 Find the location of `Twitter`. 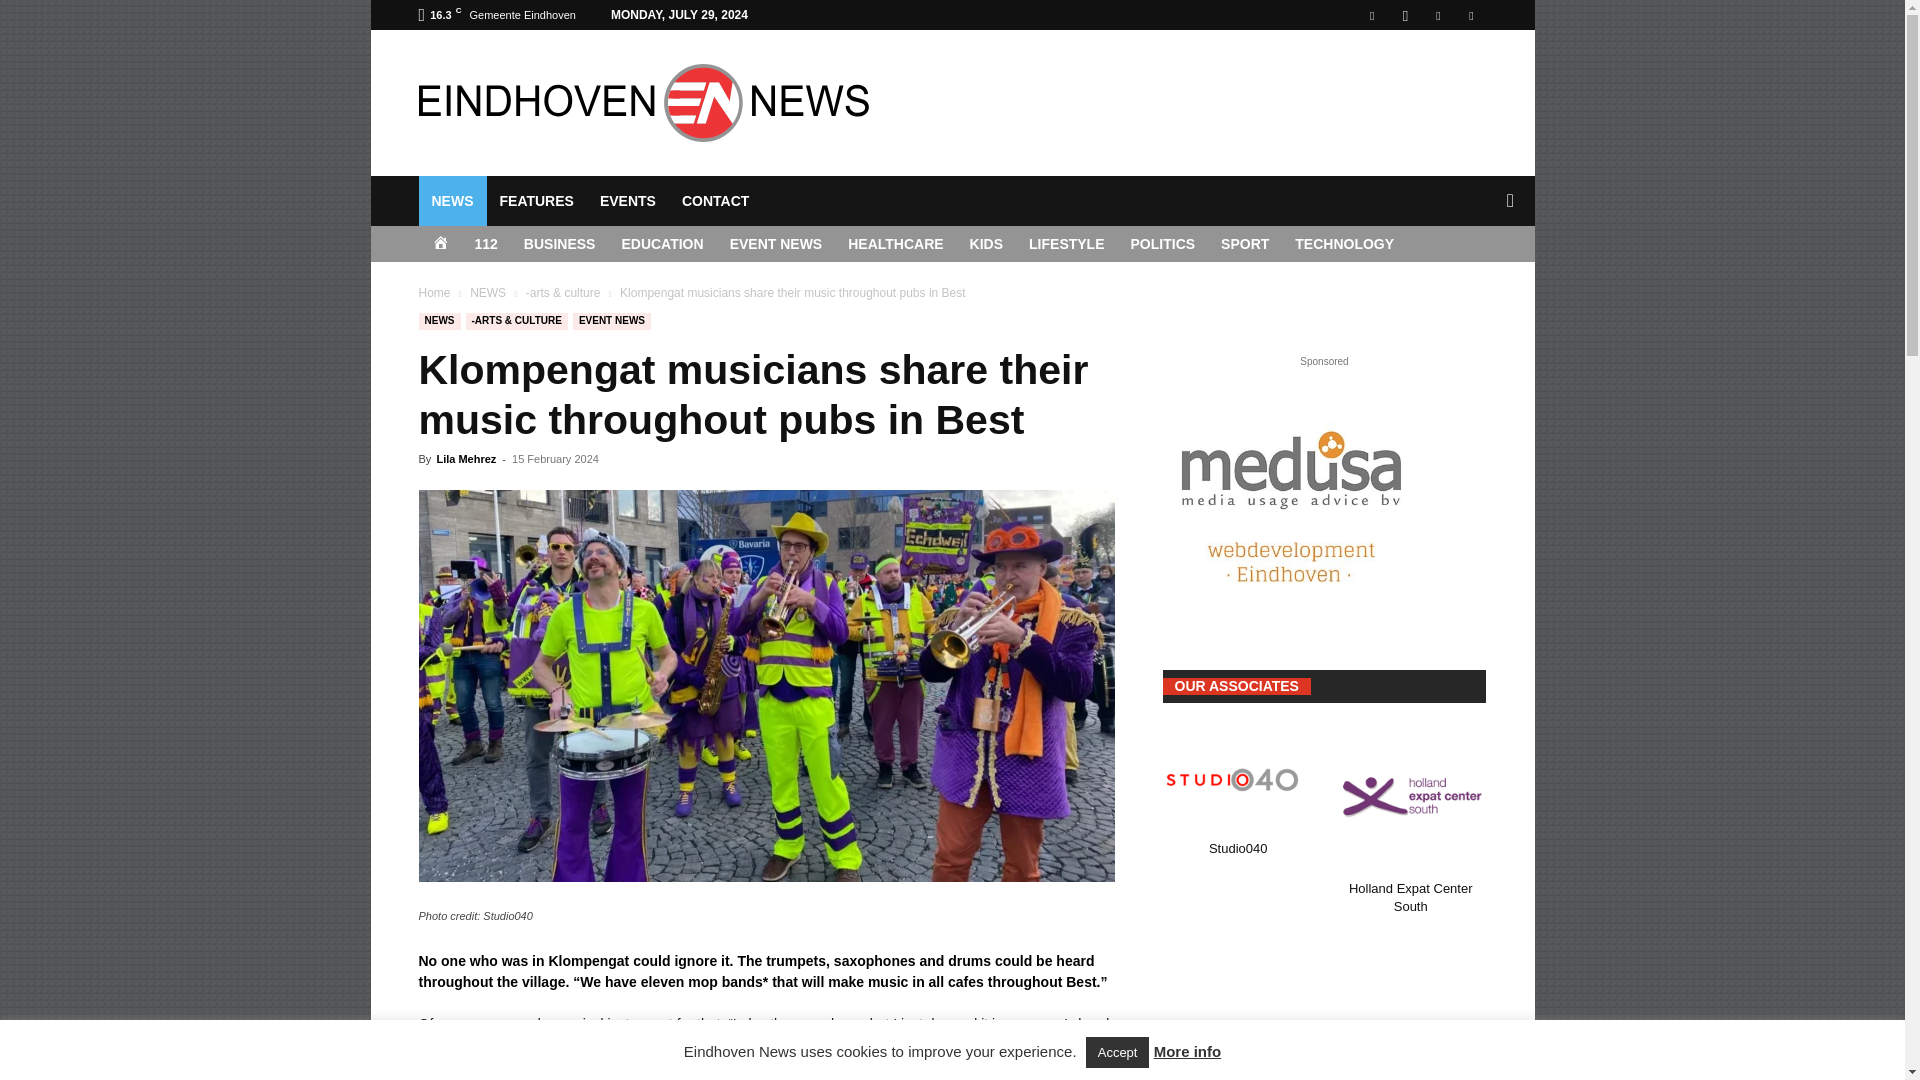

Twitter is located at coordinates (1470, 15).